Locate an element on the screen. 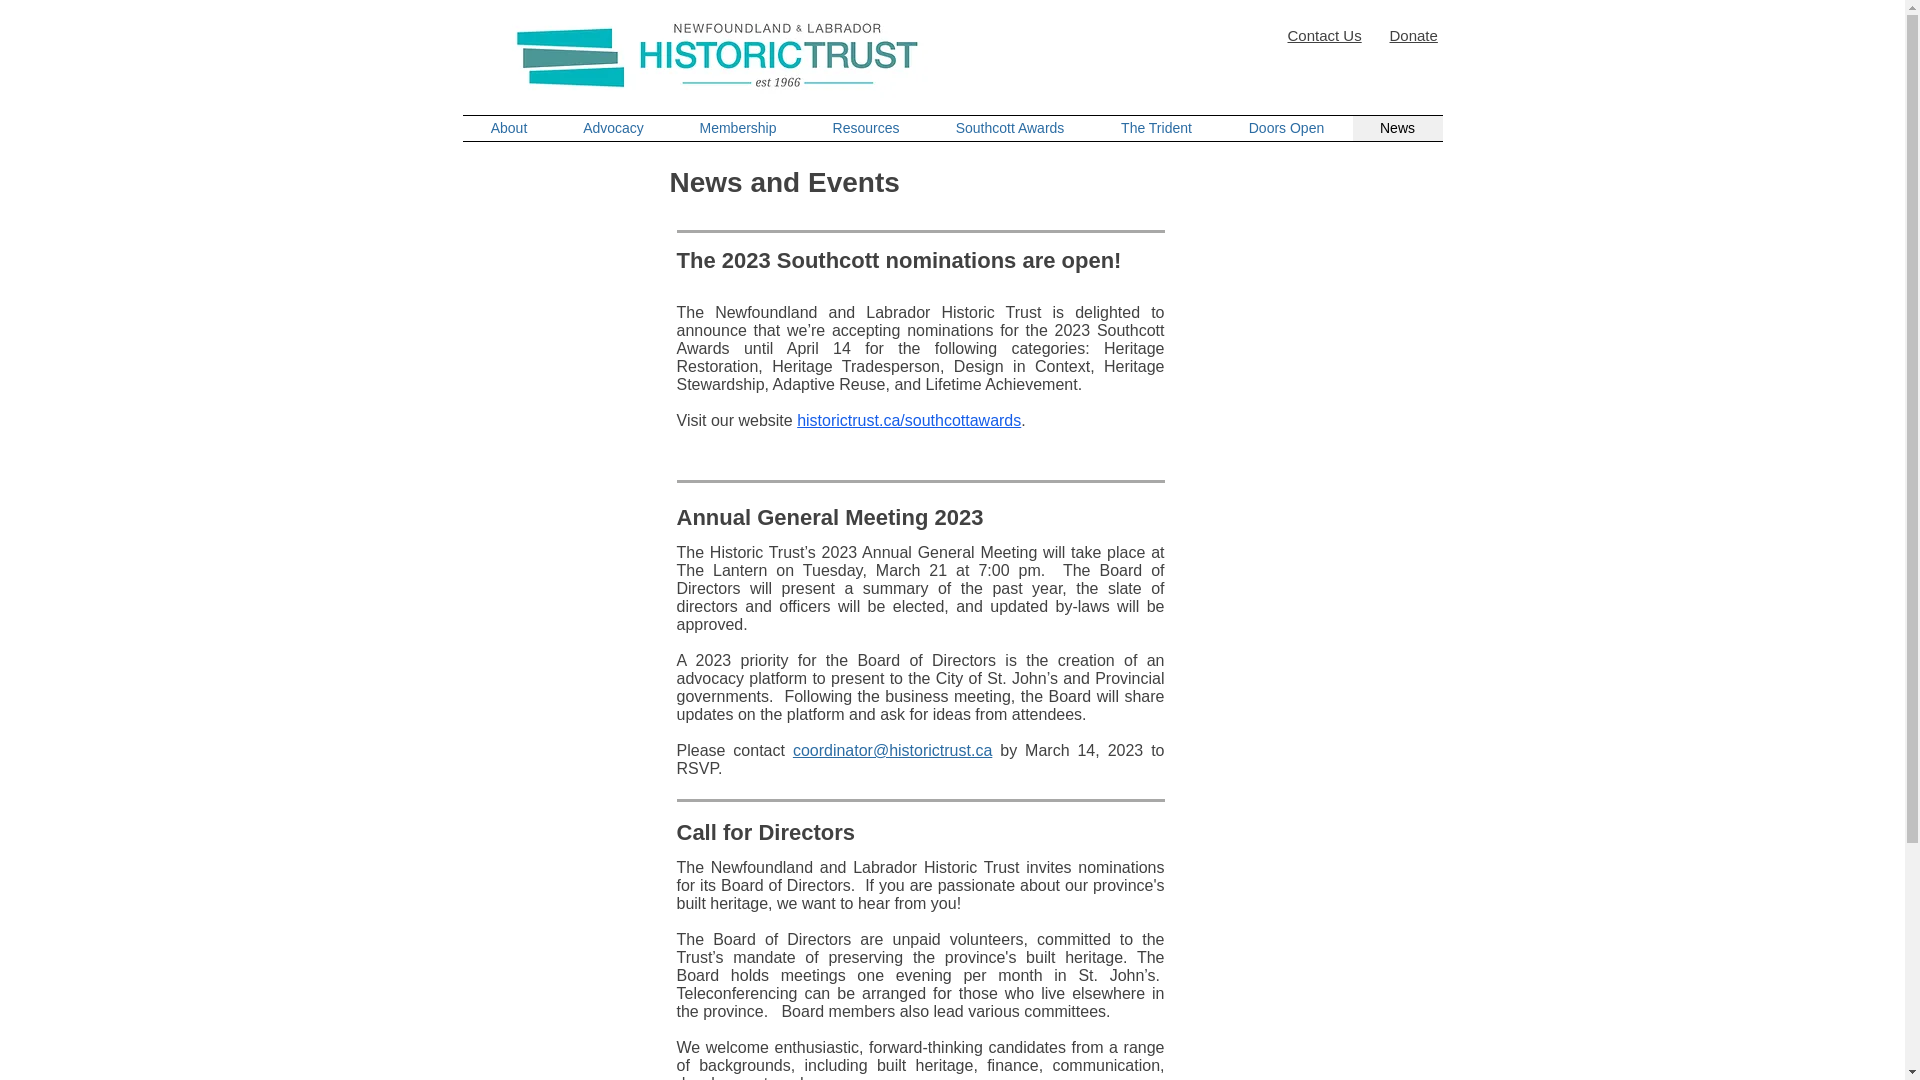  Resources is located at coordinates (866, 128).